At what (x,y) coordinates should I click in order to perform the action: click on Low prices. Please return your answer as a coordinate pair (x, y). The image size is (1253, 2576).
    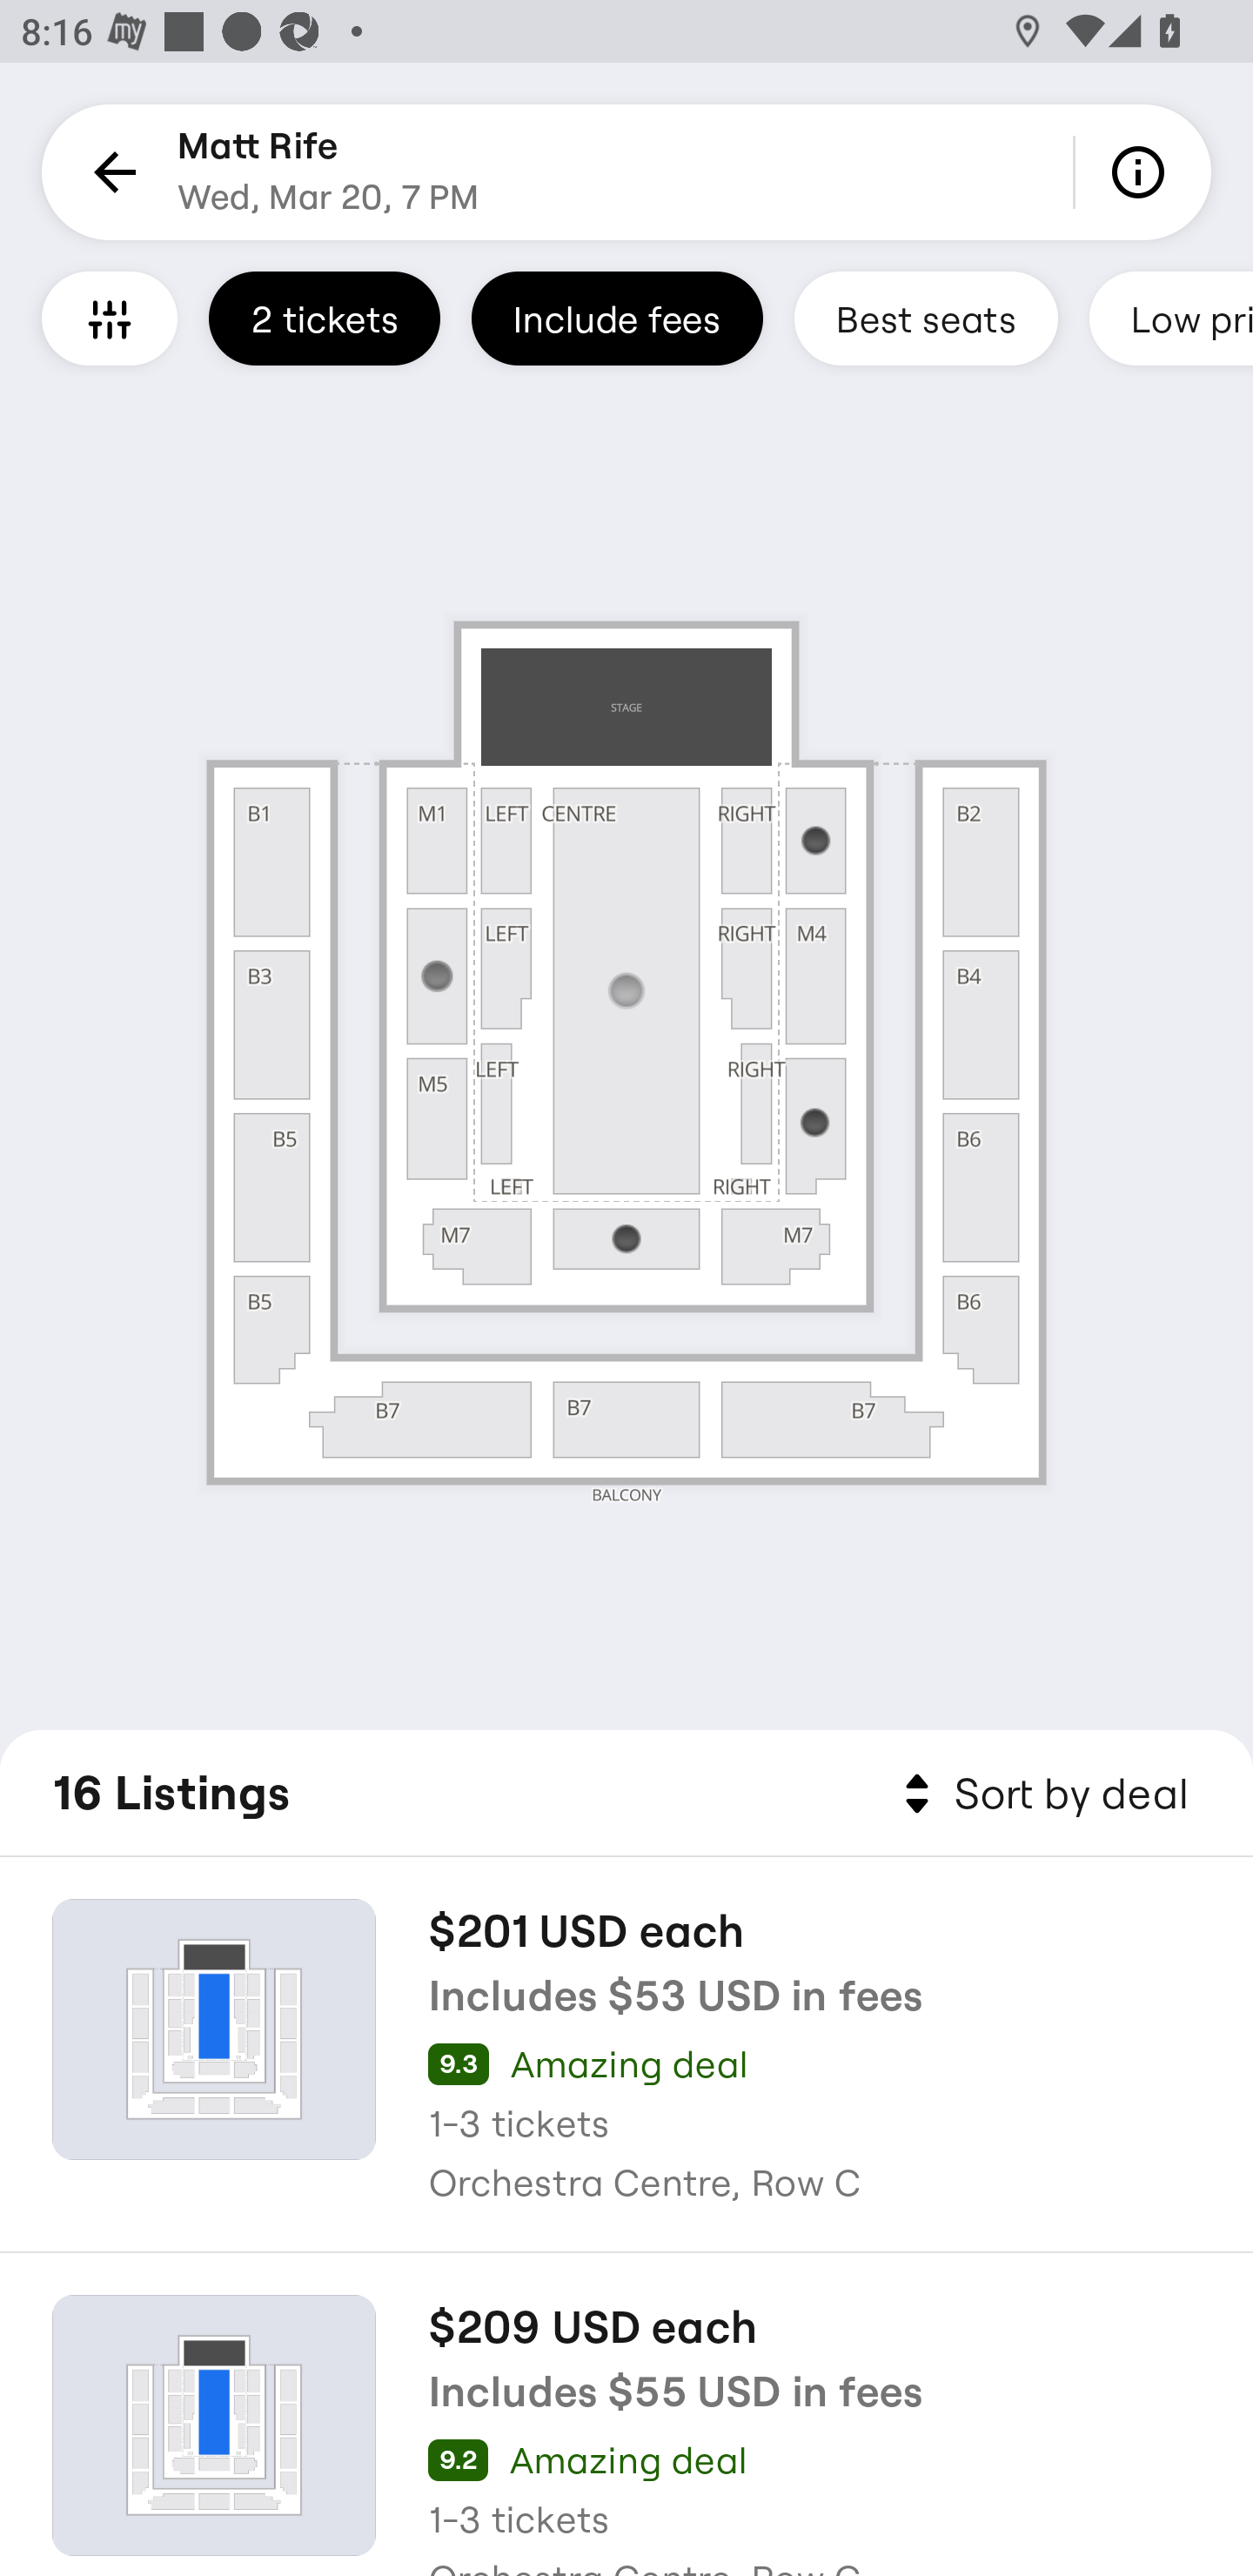
    Looking at the image, I should click on (1171, 318).